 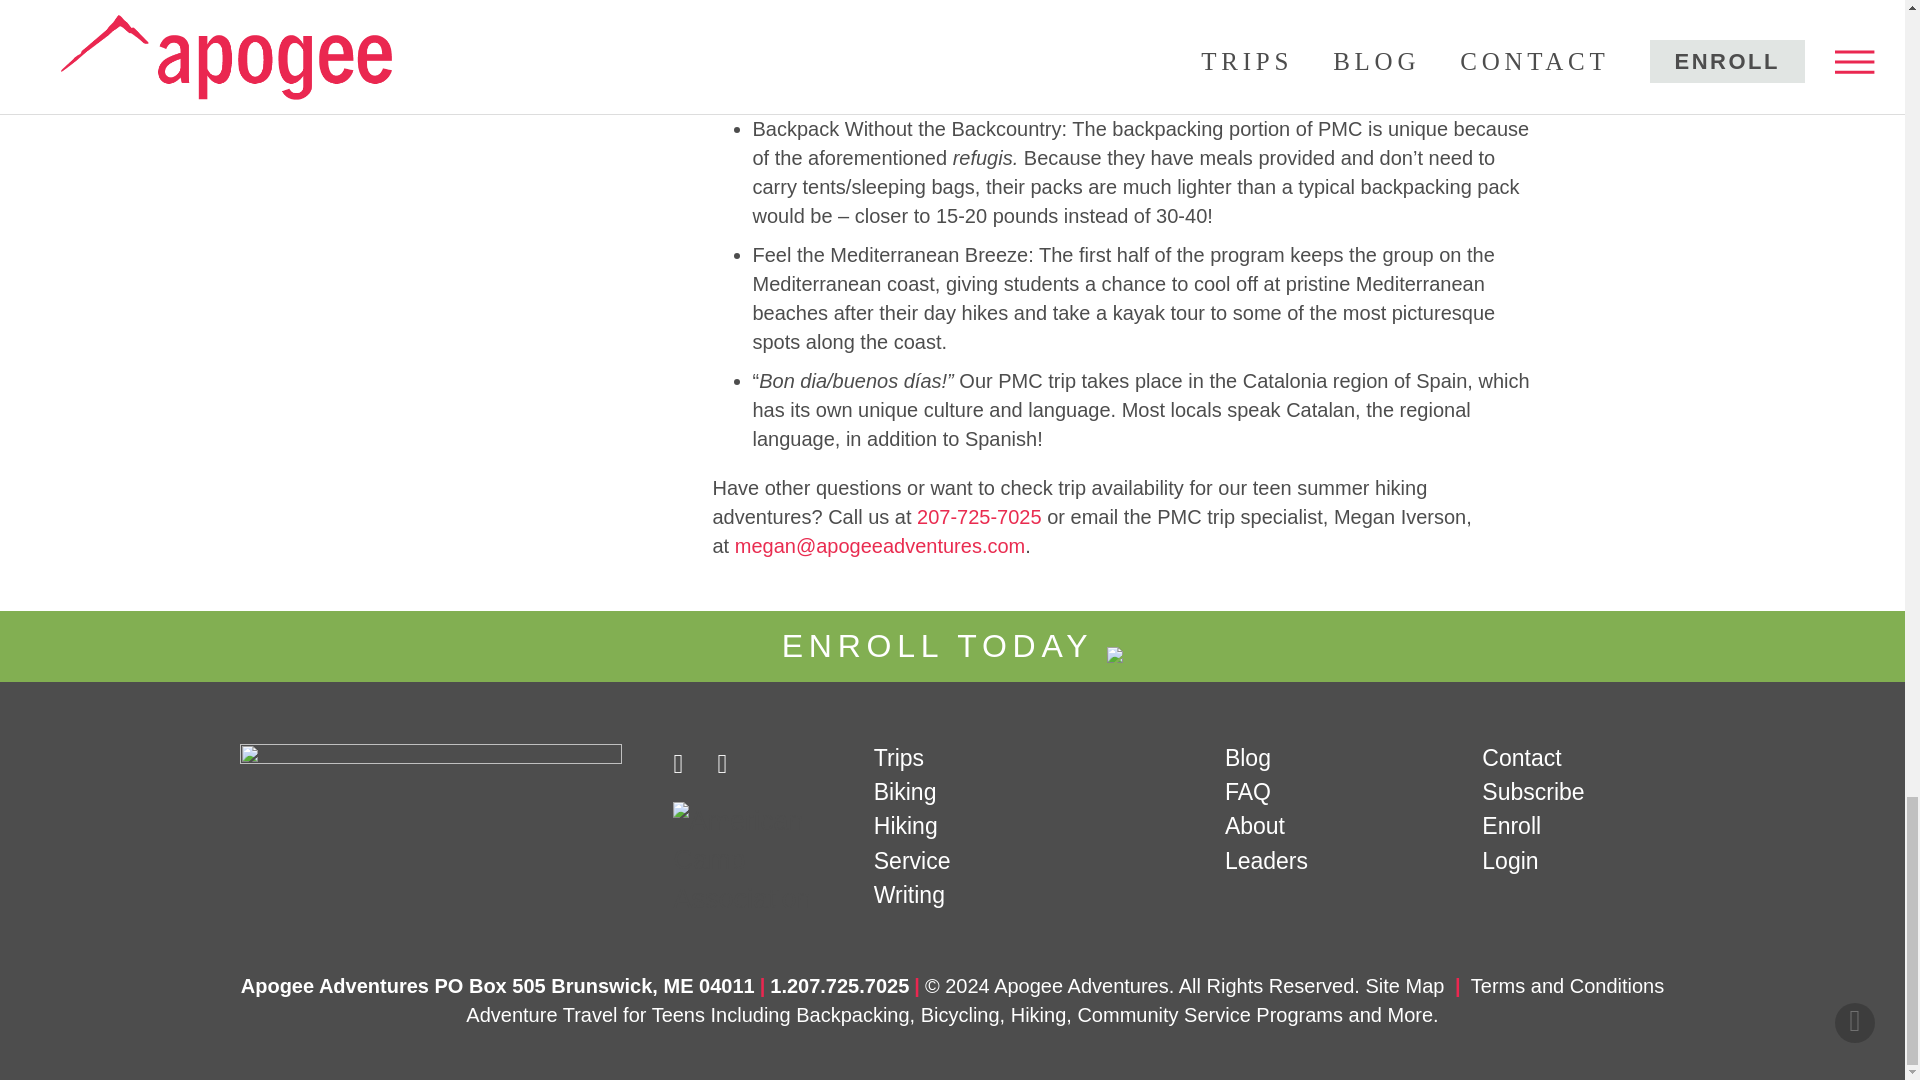 What do you see at coordinates (440, 758) in the screenshot?
I see `Apogee Adventures` at bounding box center [440, 758].